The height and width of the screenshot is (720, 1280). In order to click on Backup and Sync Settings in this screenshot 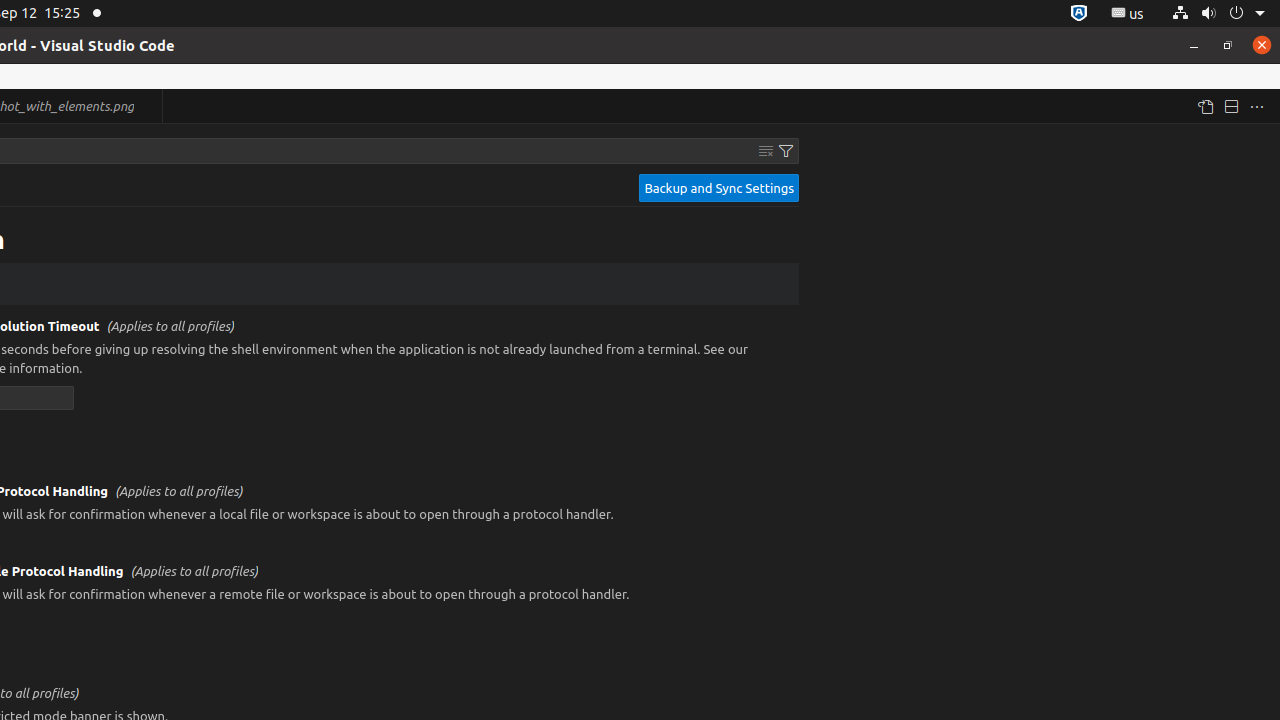, I will do `click(719, 188)`.